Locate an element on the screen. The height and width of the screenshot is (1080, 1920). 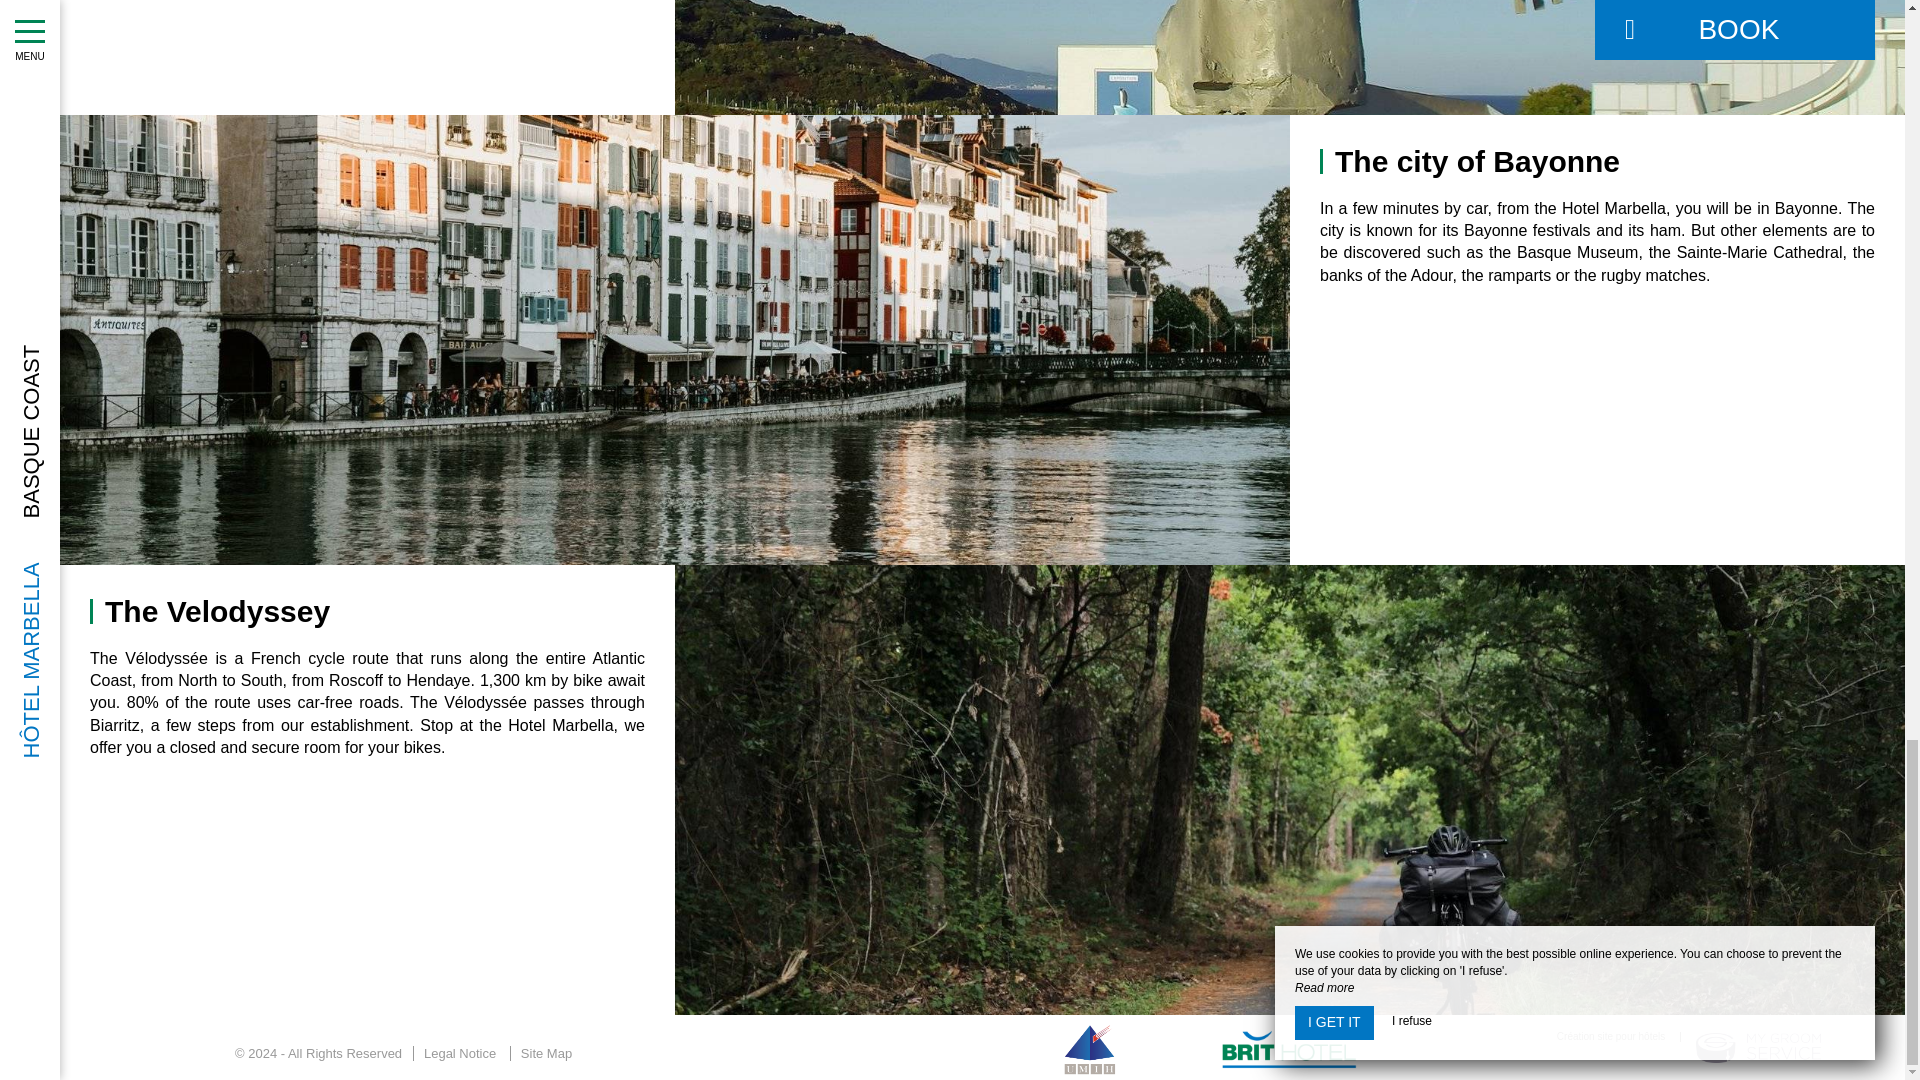
Legal Notice is located at coordinates (459, 1053).